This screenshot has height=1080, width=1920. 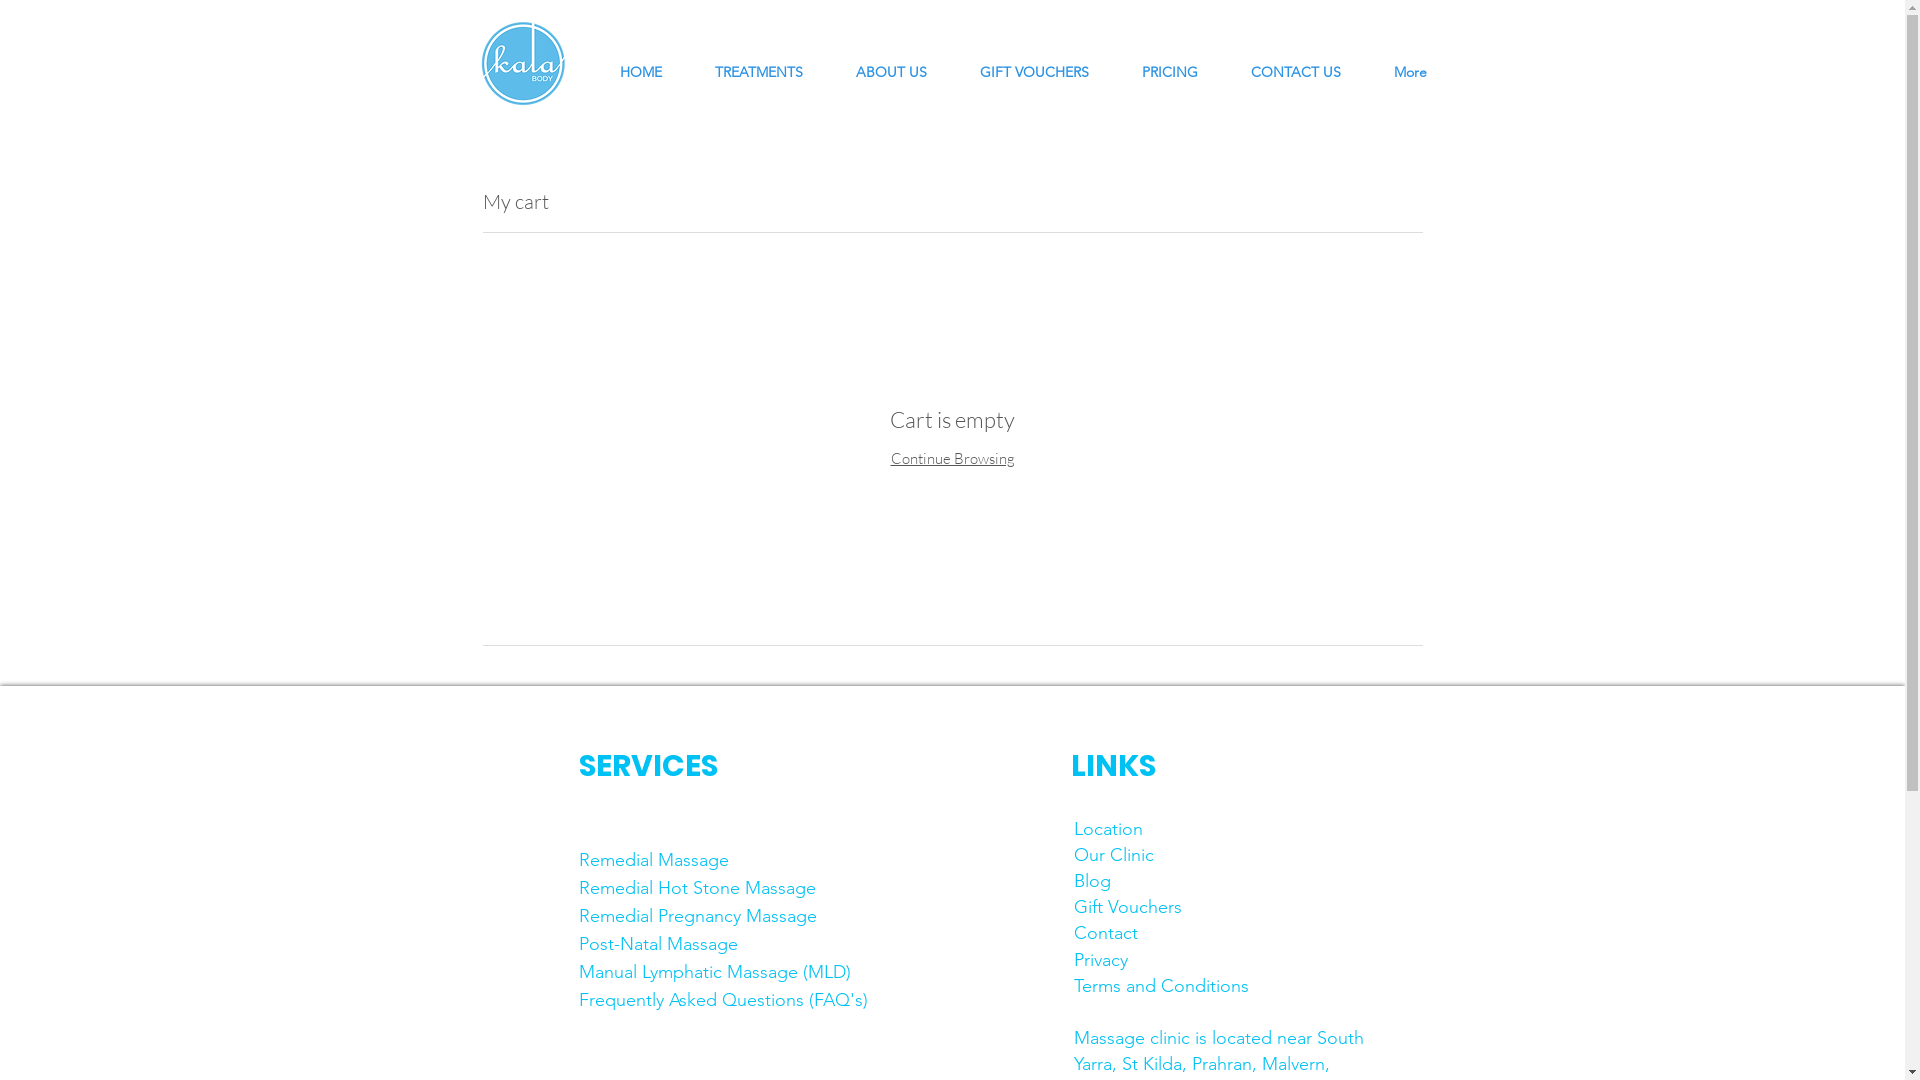 I want to click on PRICING, so click(x=1158, y=62).